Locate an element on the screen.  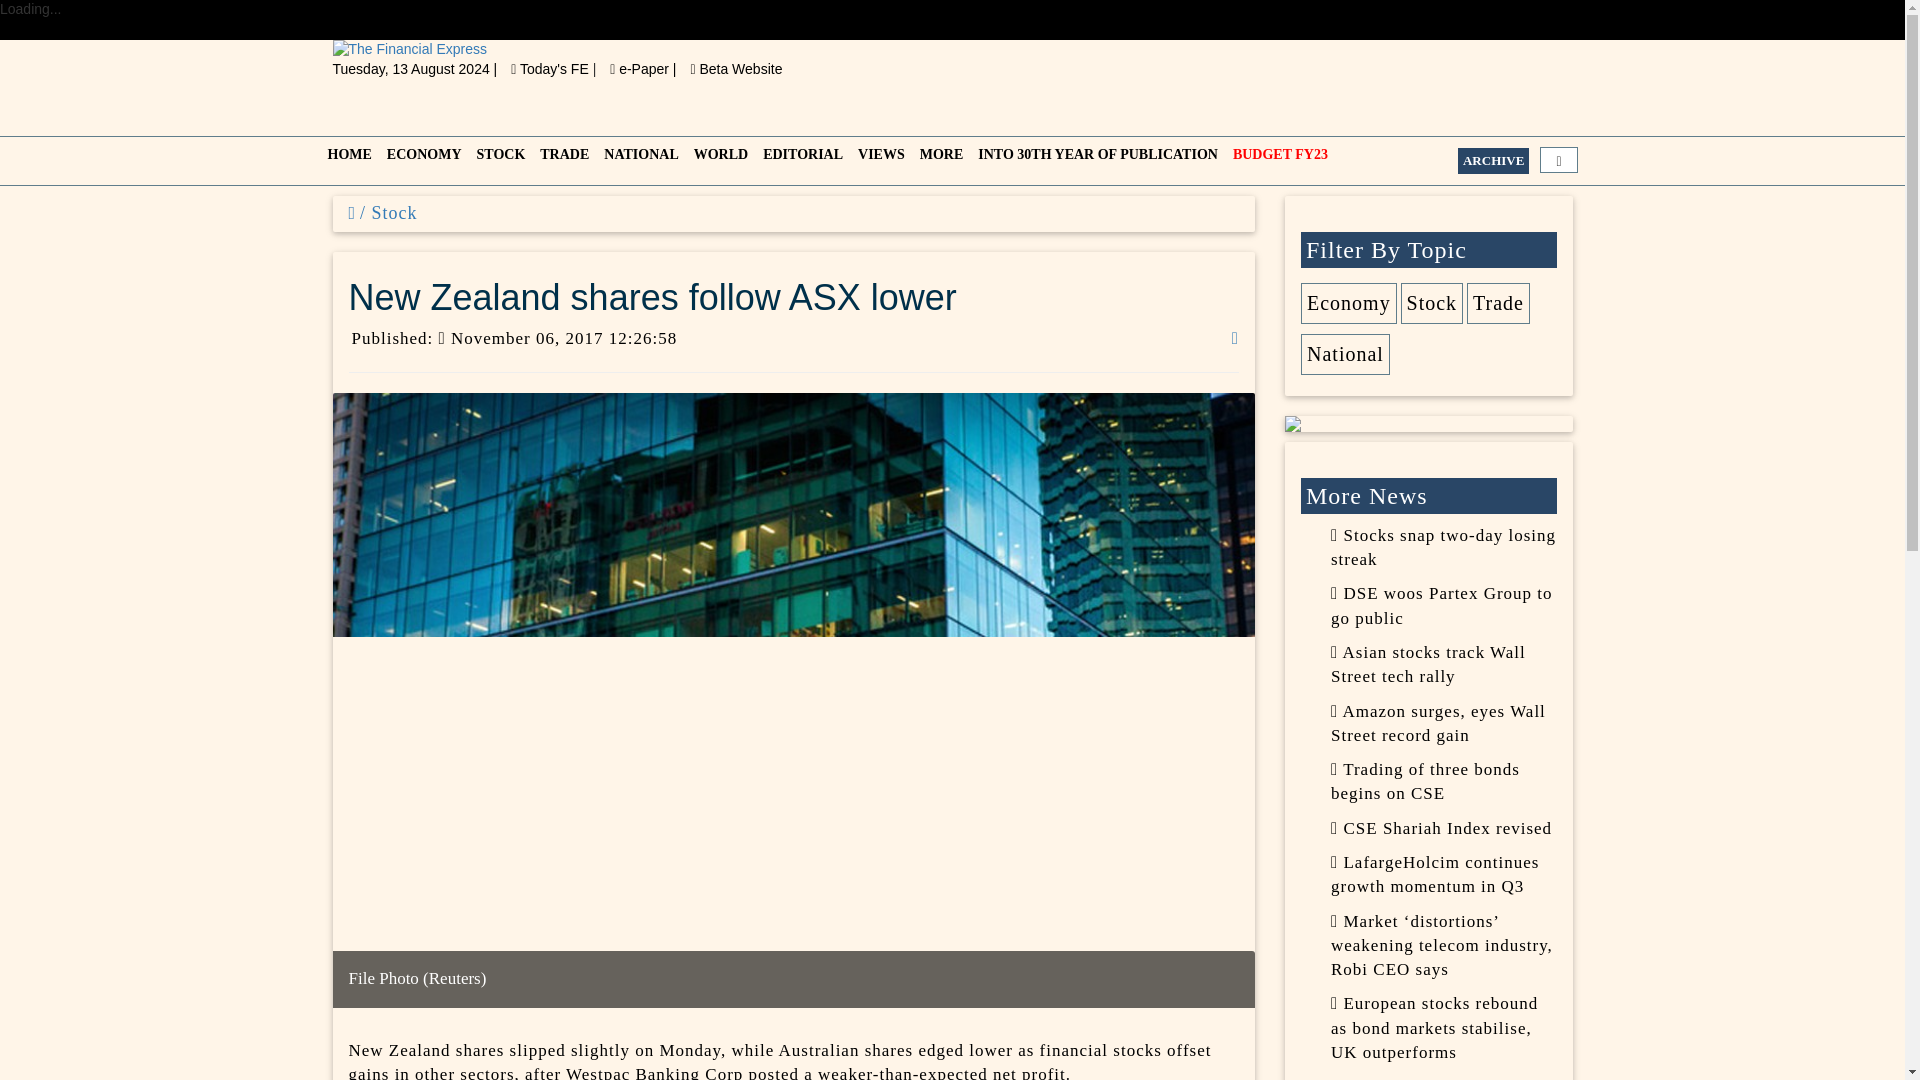
VIEWS is located at coordinates (879, 160).